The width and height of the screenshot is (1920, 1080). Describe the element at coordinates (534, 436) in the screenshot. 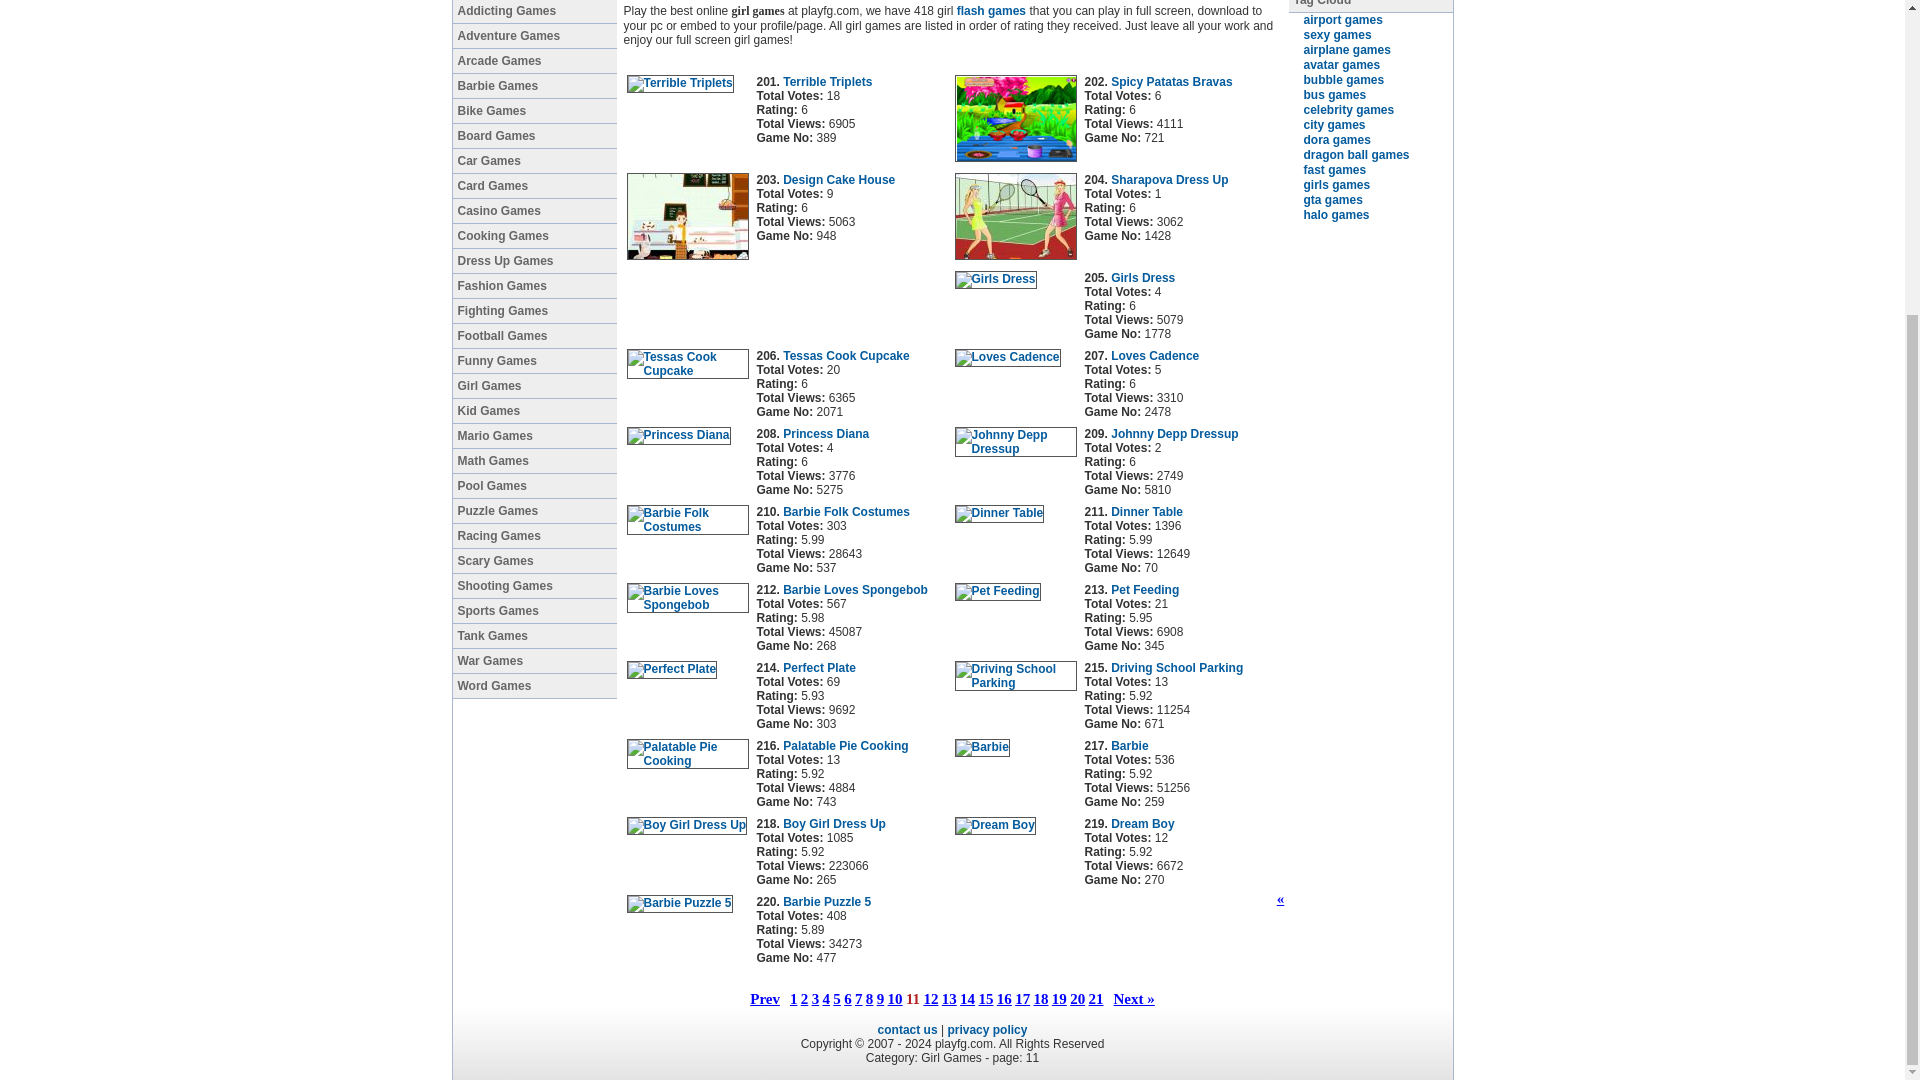

I see `Mario Games` at that location.